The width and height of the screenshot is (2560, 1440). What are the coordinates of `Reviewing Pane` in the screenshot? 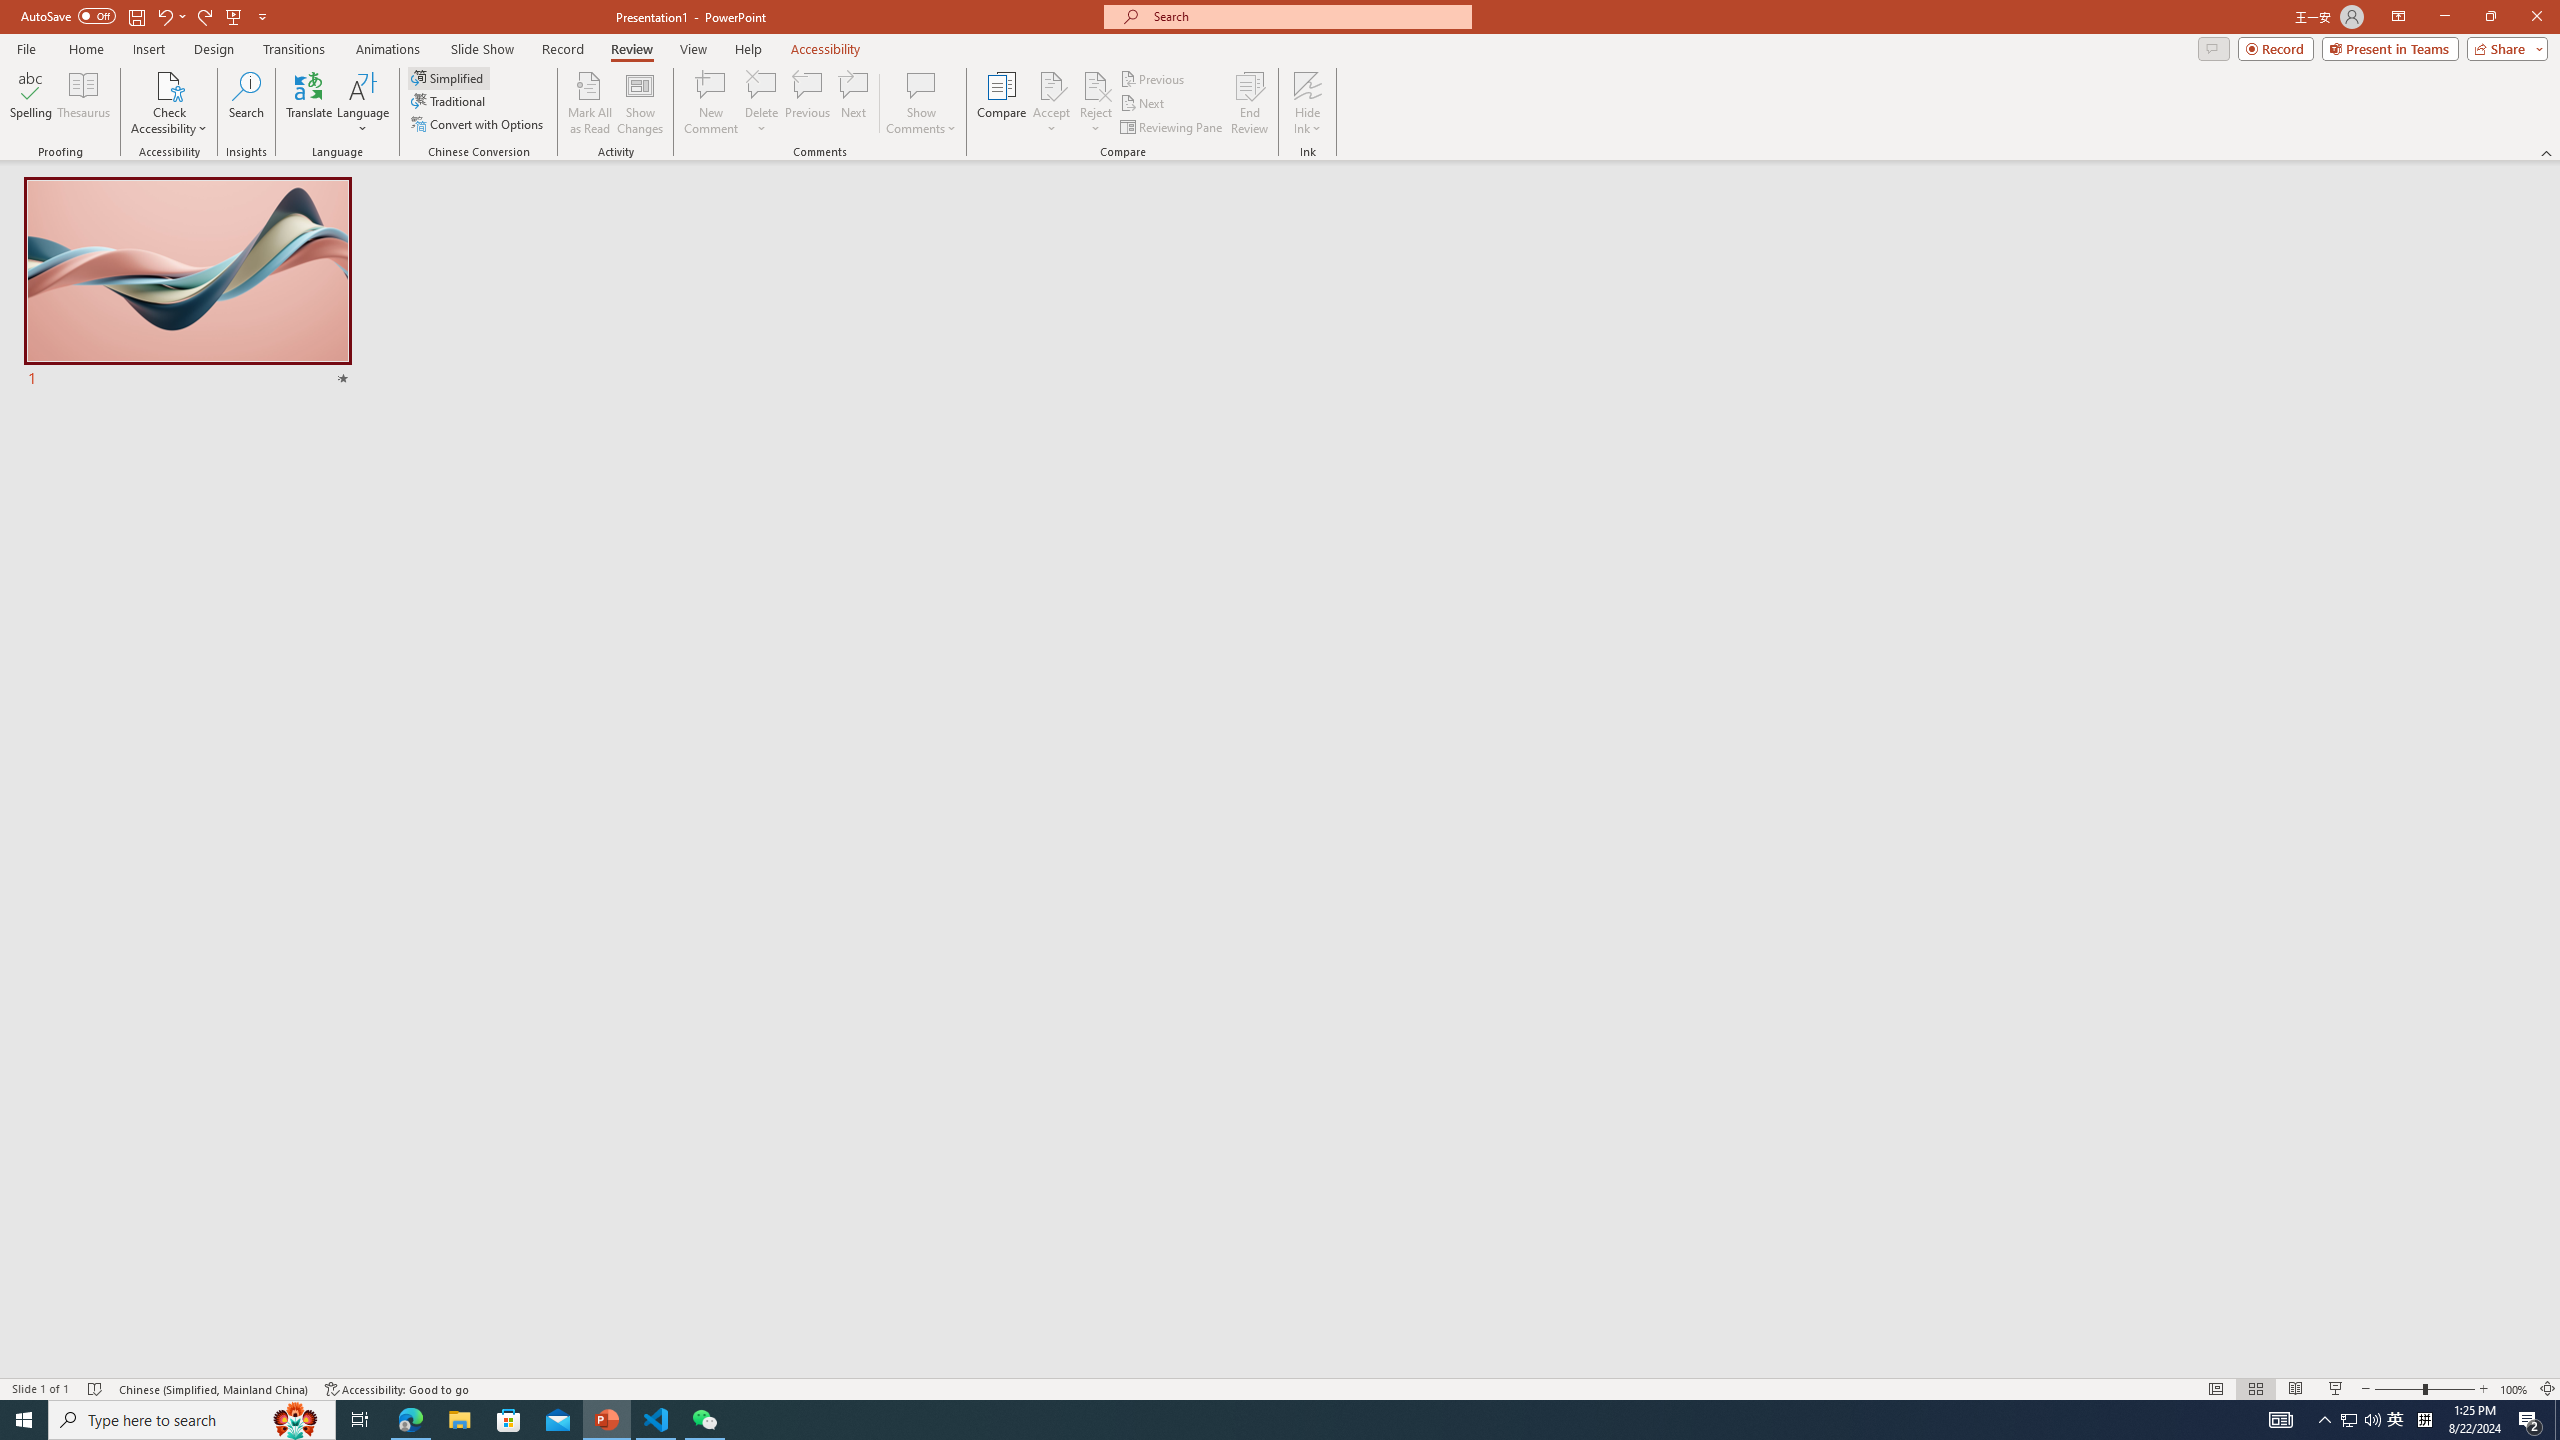 It's located at (1172, 128).